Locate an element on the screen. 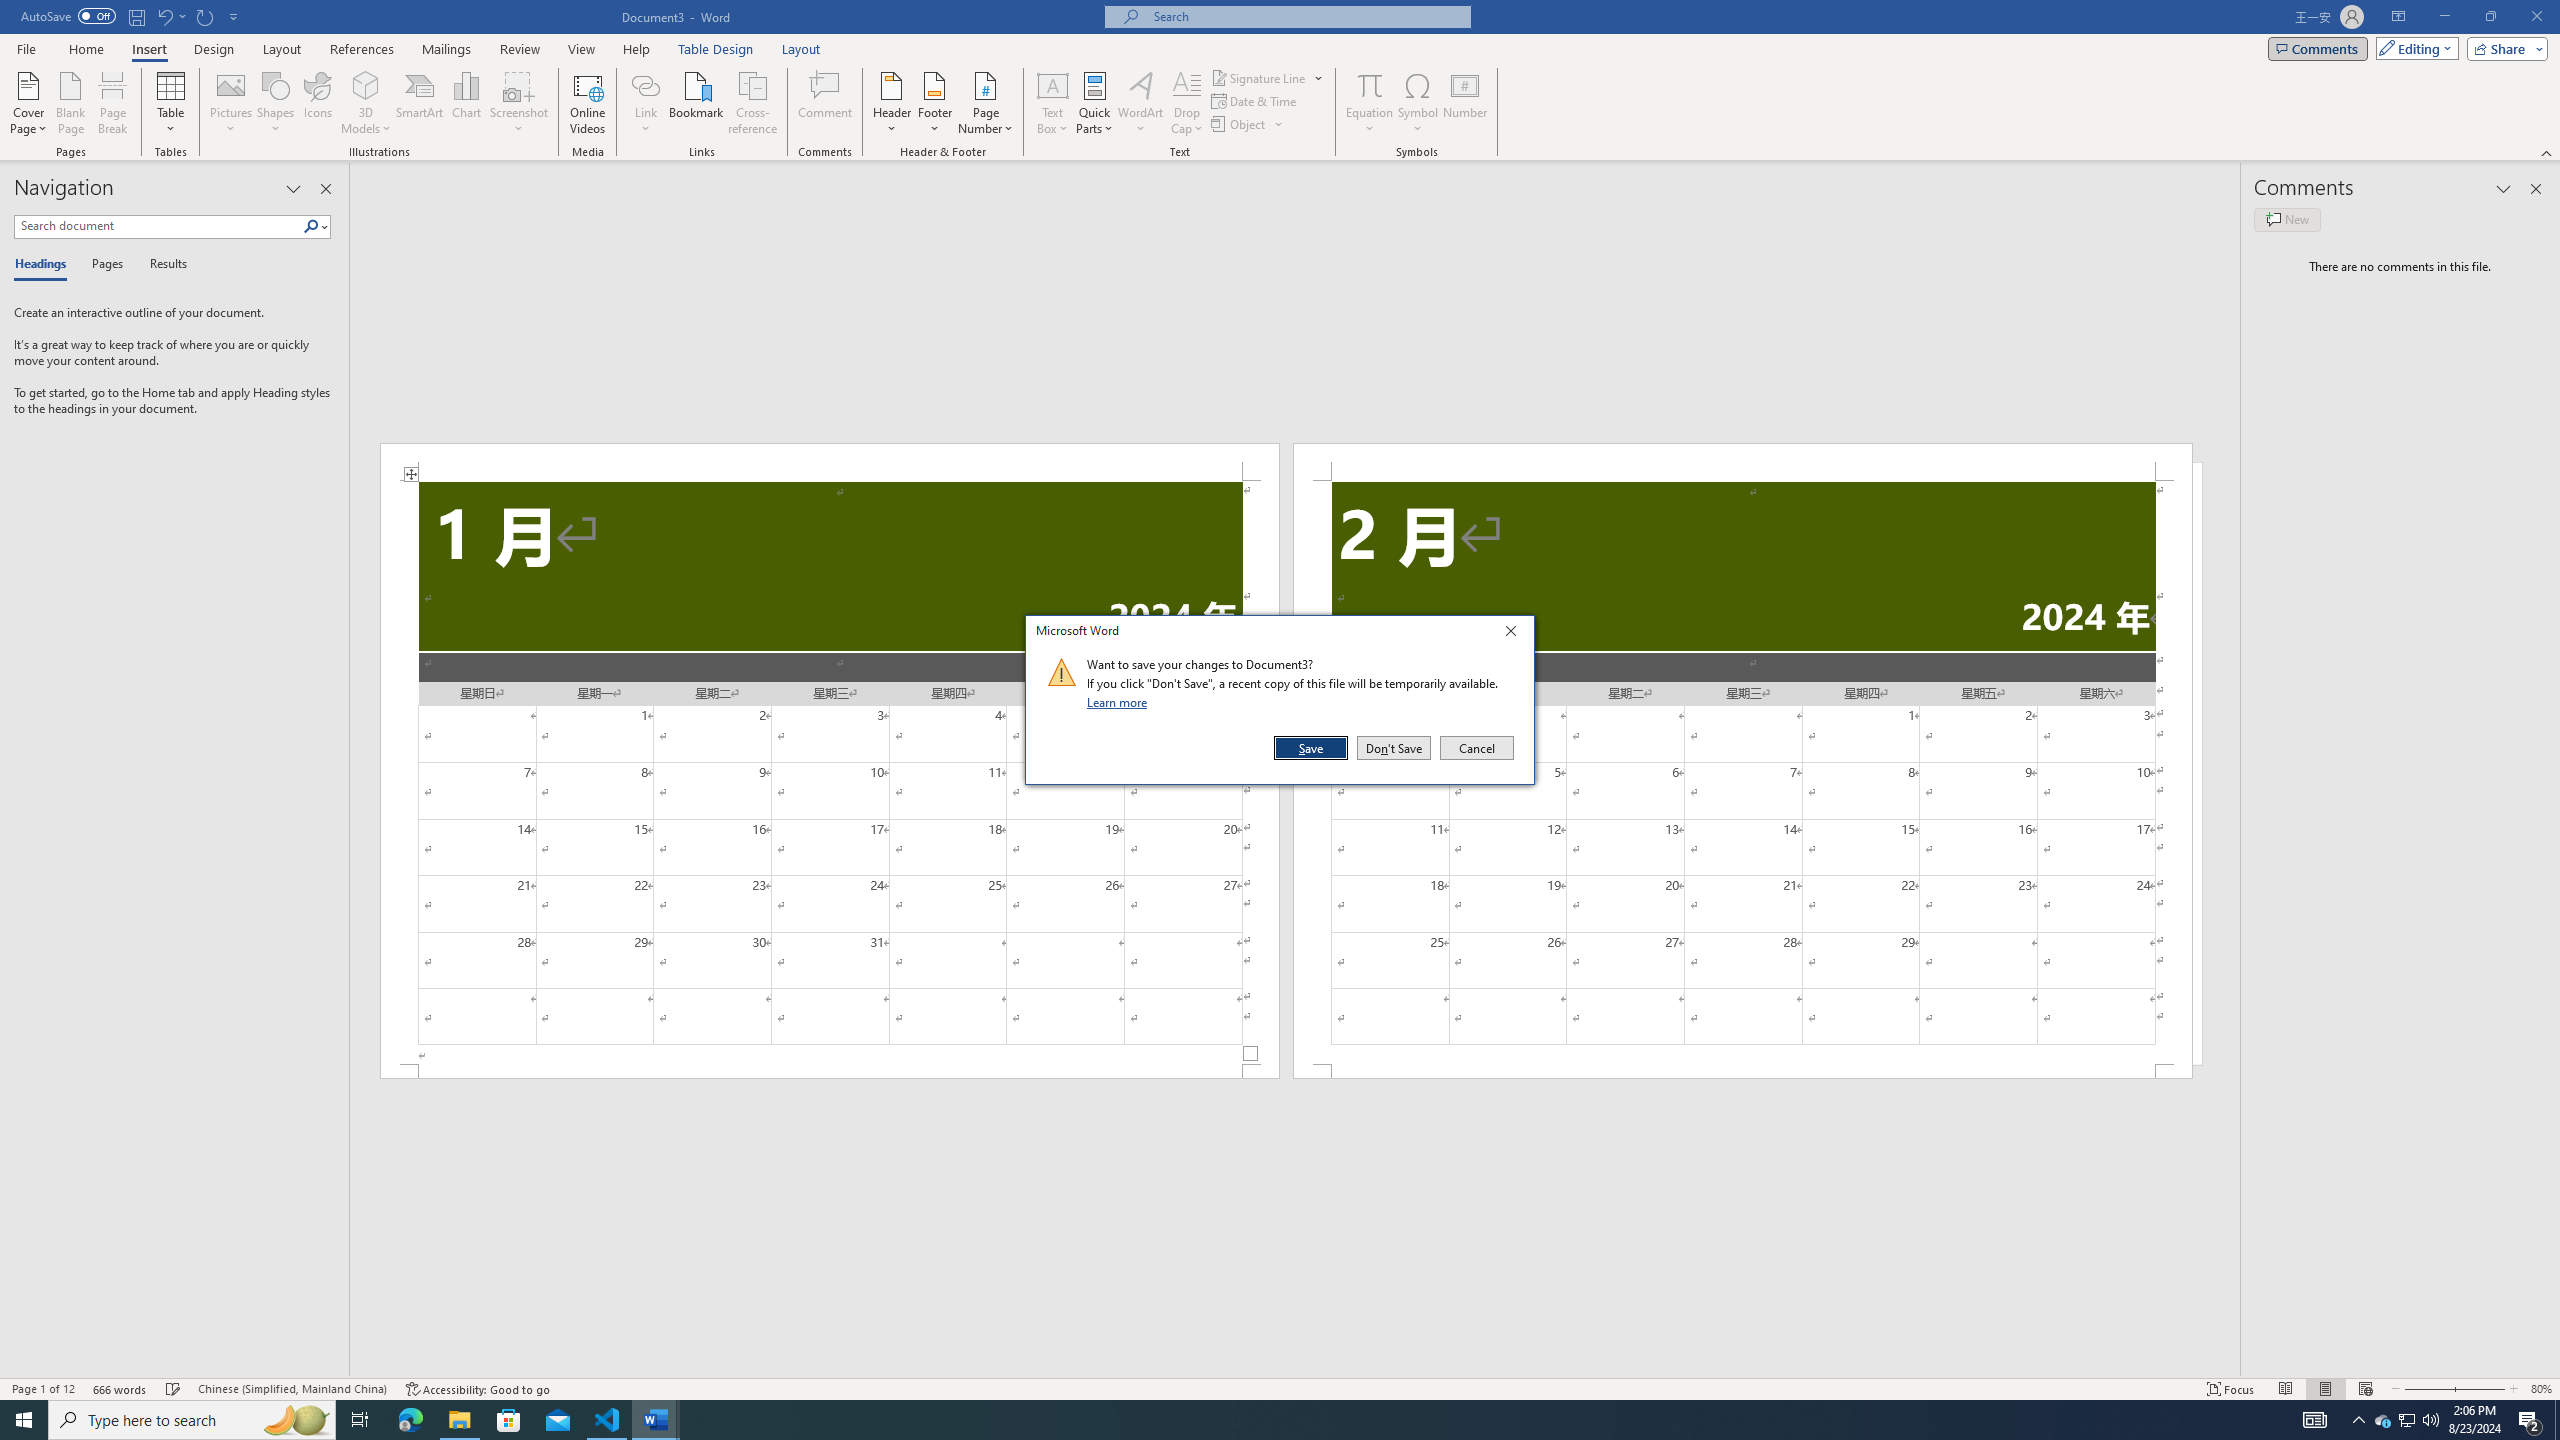 The image size is (2560, 1440). Number... is located at coordinates (1465, 103).